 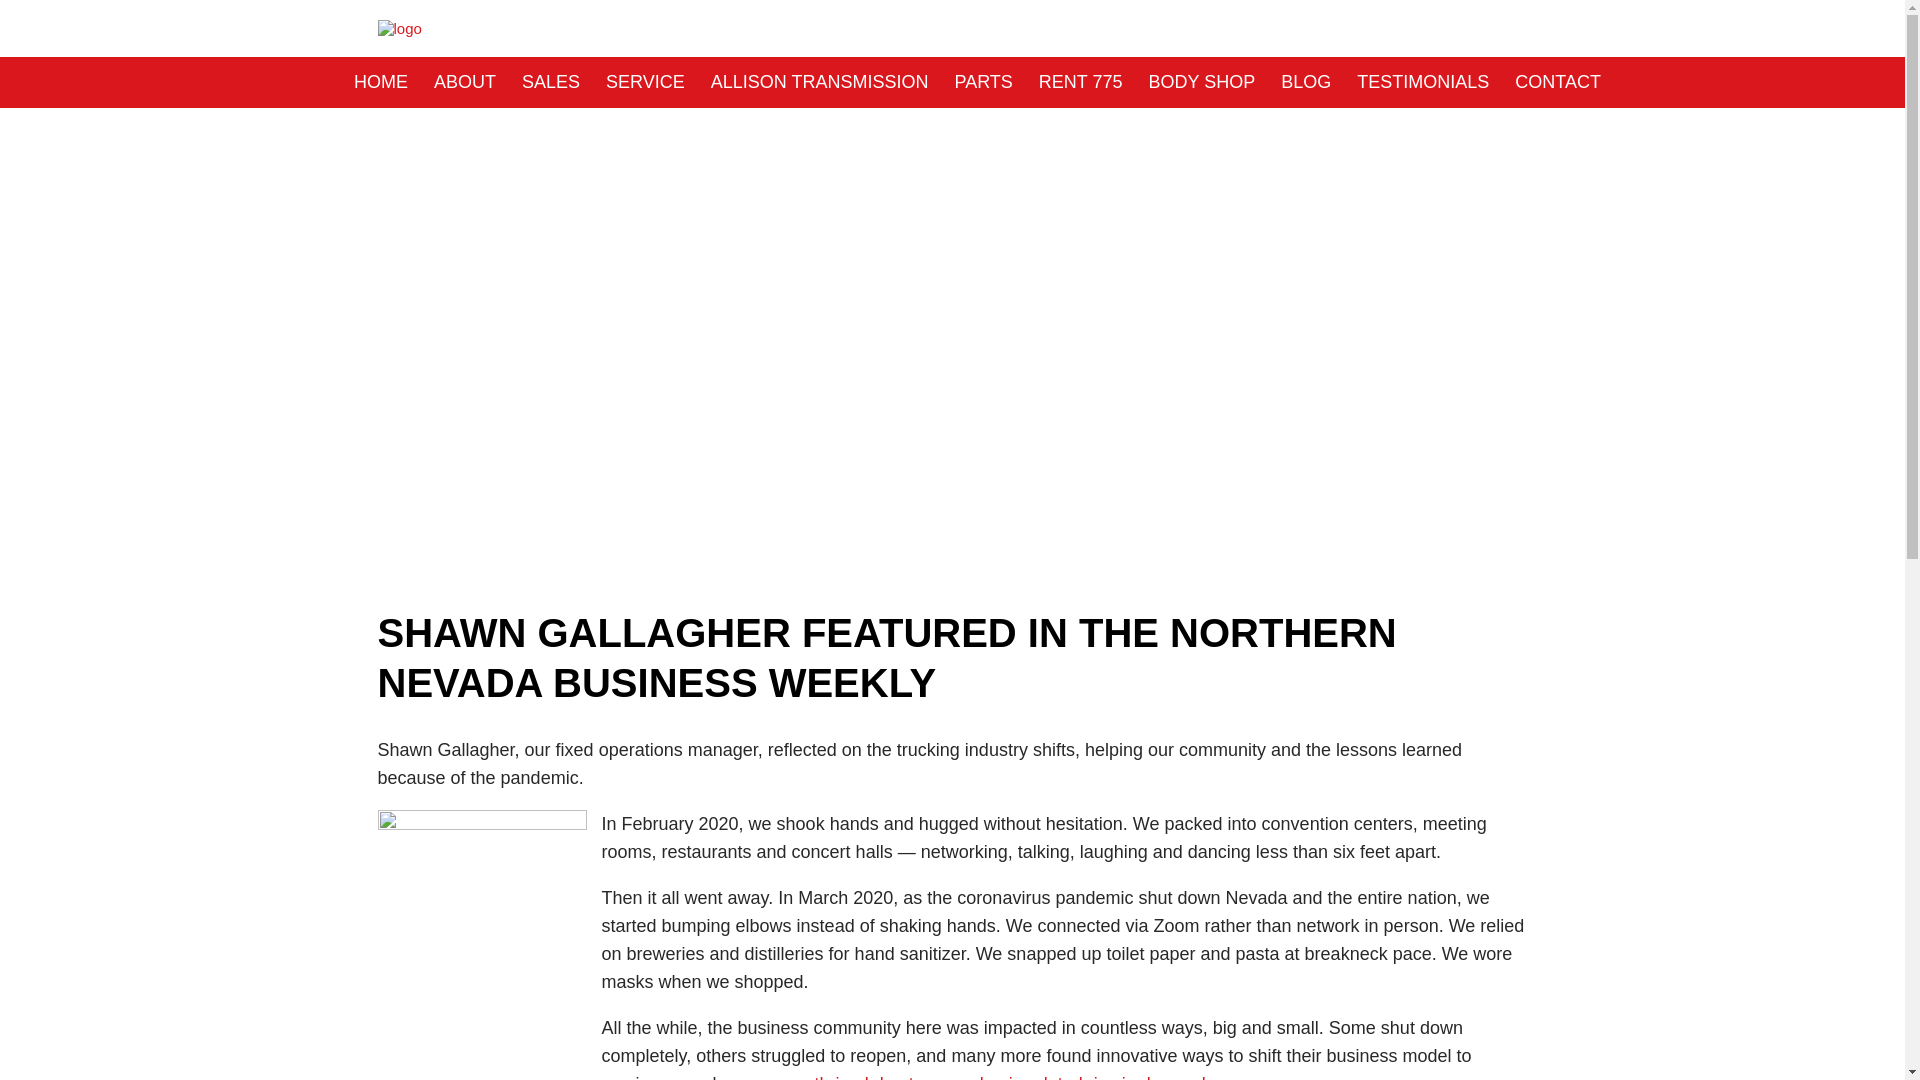 I want to click on SALES, so click(x=550, y=82).